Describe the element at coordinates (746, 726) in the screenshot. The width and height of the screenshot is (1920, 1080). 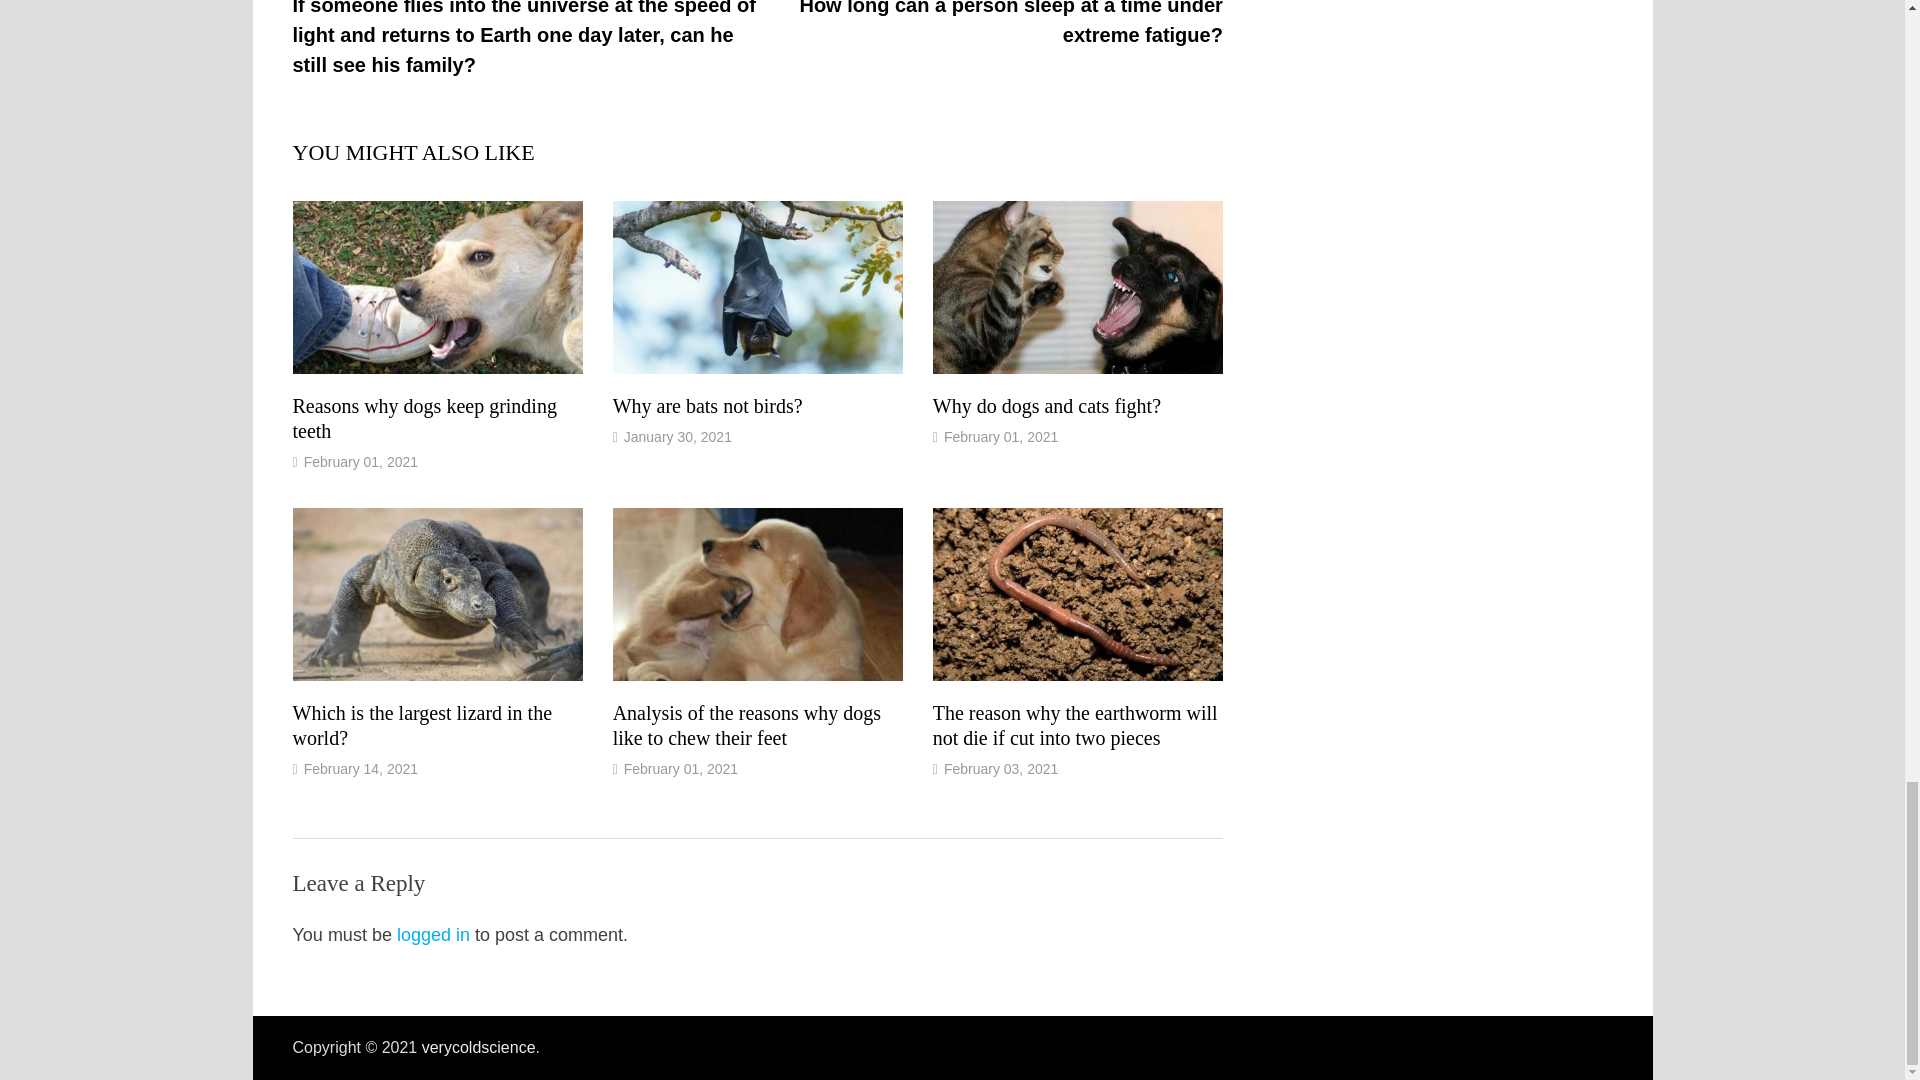
I see `Analysis of the reasons why dogs like to chew their feet` at that location.